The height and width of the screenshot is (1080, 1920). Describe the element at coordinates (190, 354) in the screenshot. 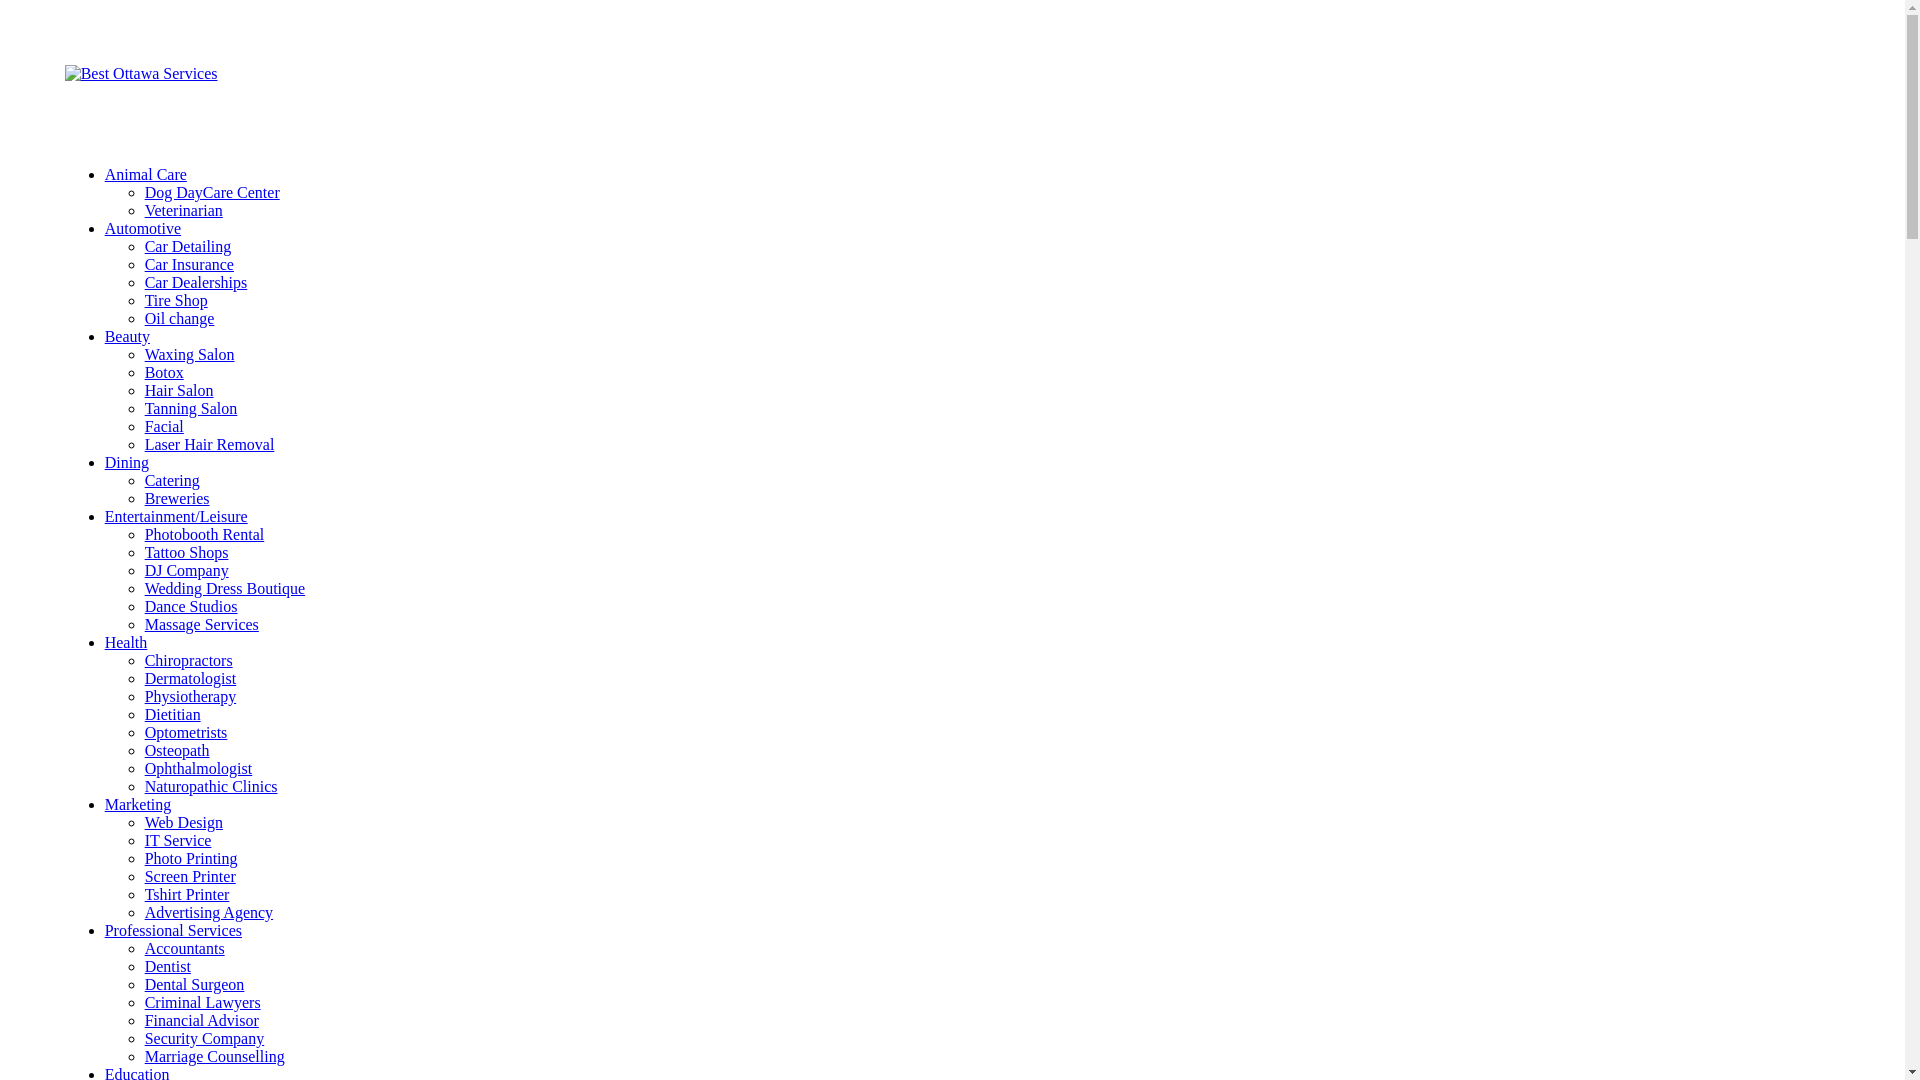

I see `Waxing Salon` at that location.